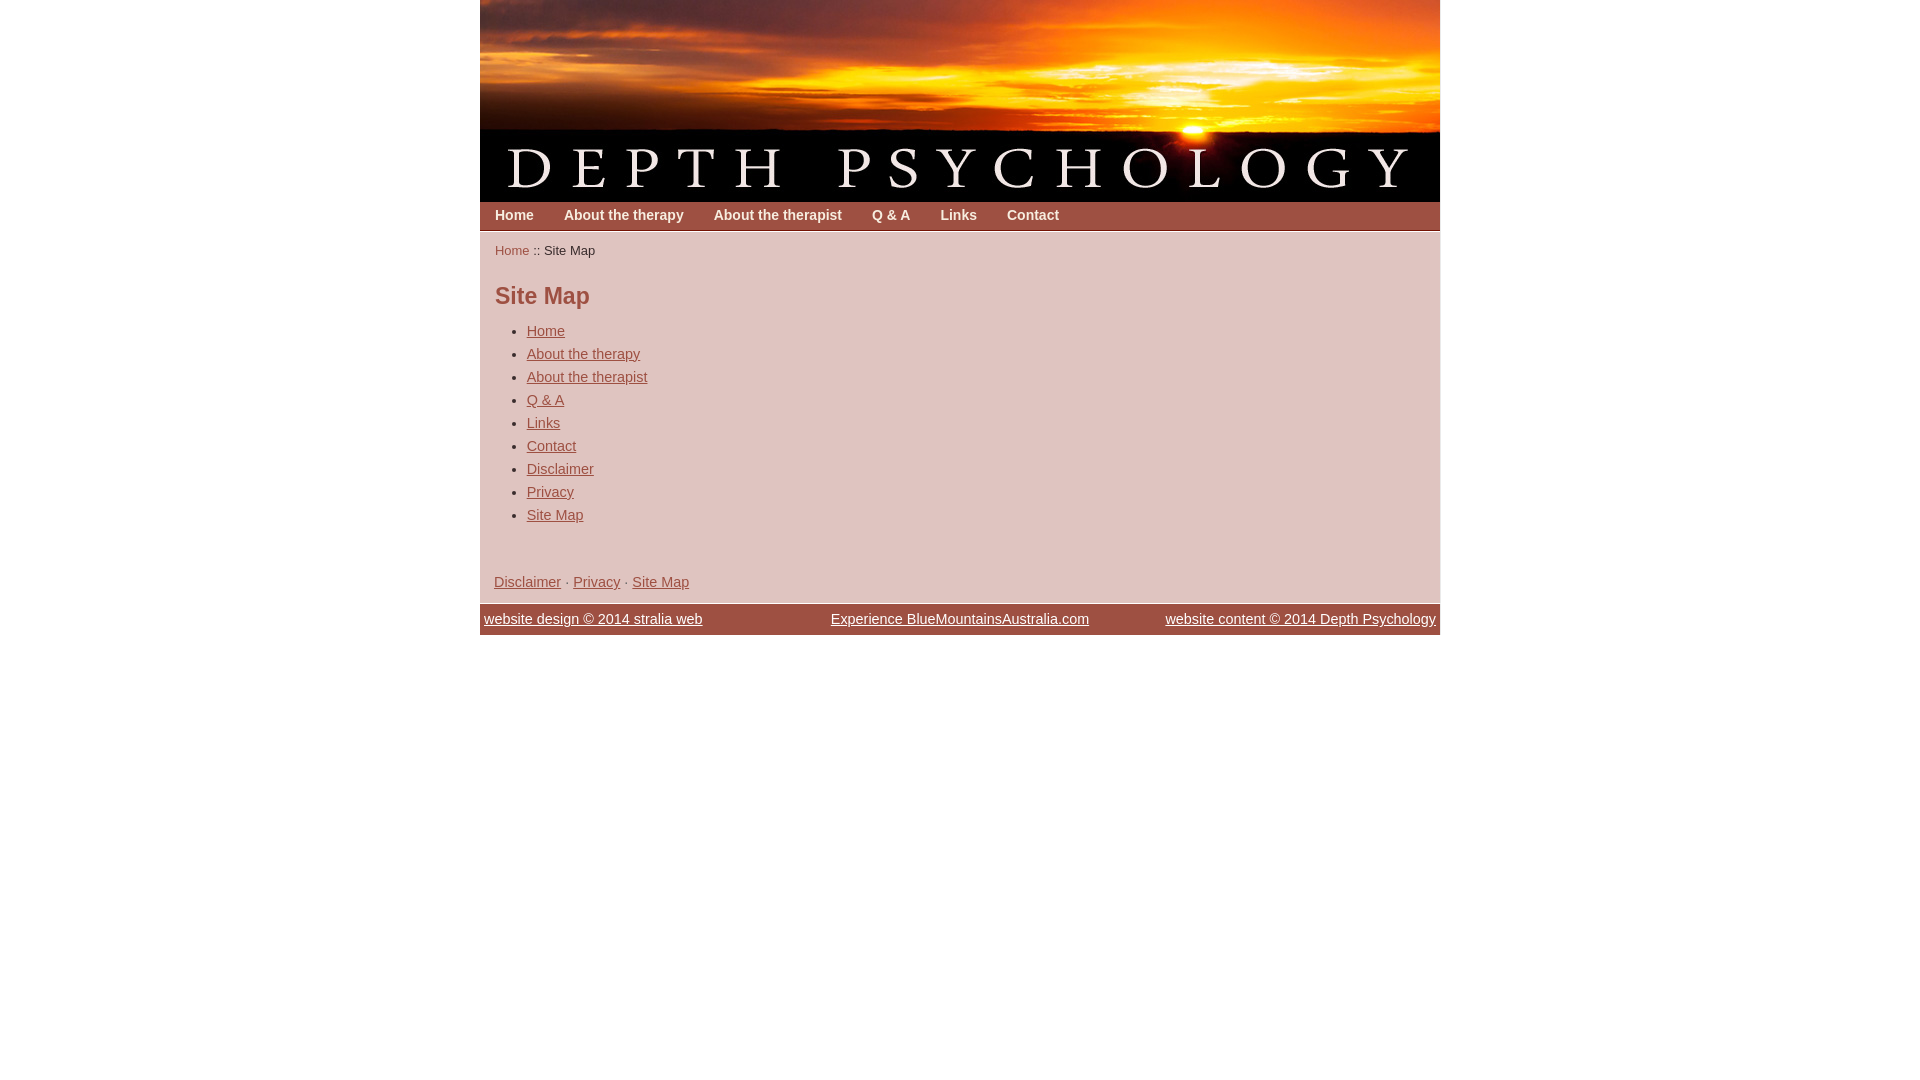  Describe the element at coordinates (527, 582) in the screenshot. I see `Disclaimer` at that location.